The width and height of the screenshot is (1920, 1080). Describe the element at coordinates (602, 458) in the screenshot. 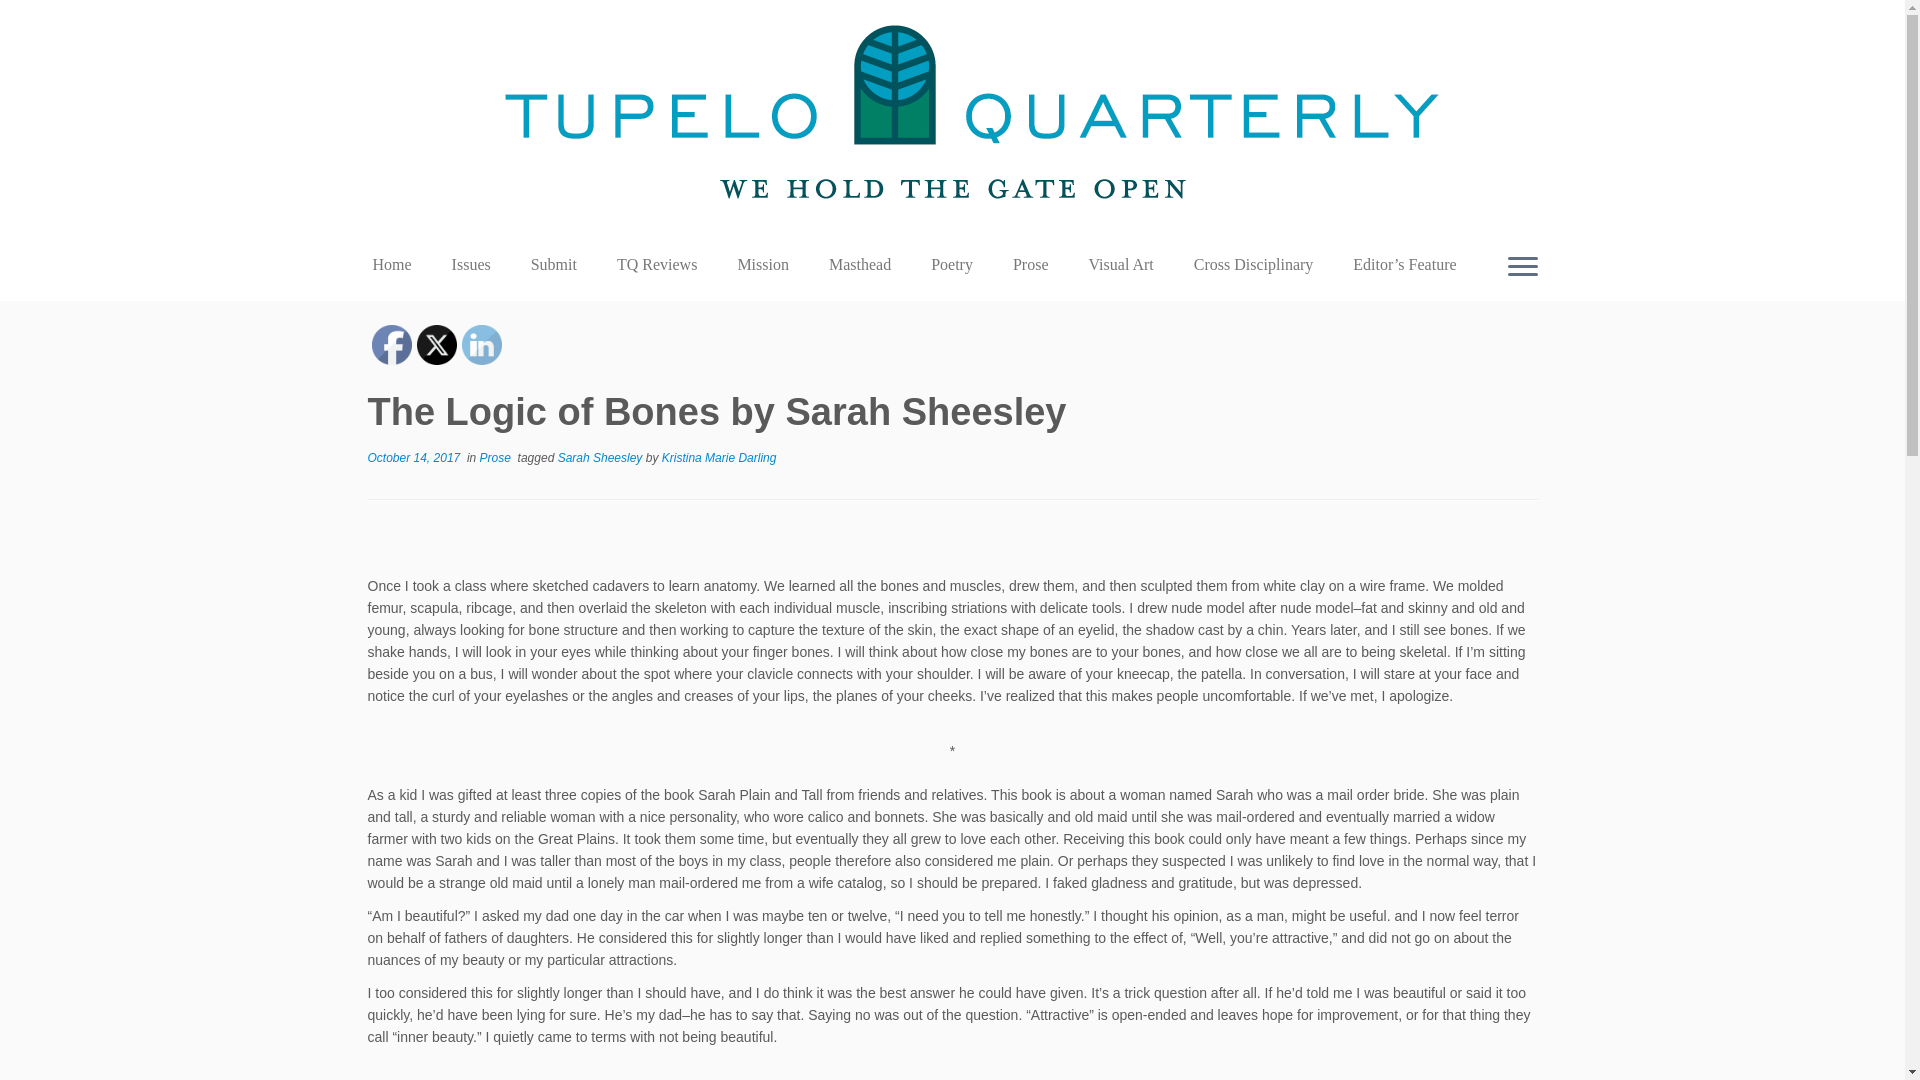

I see `Sarah Sheesley` at that location.